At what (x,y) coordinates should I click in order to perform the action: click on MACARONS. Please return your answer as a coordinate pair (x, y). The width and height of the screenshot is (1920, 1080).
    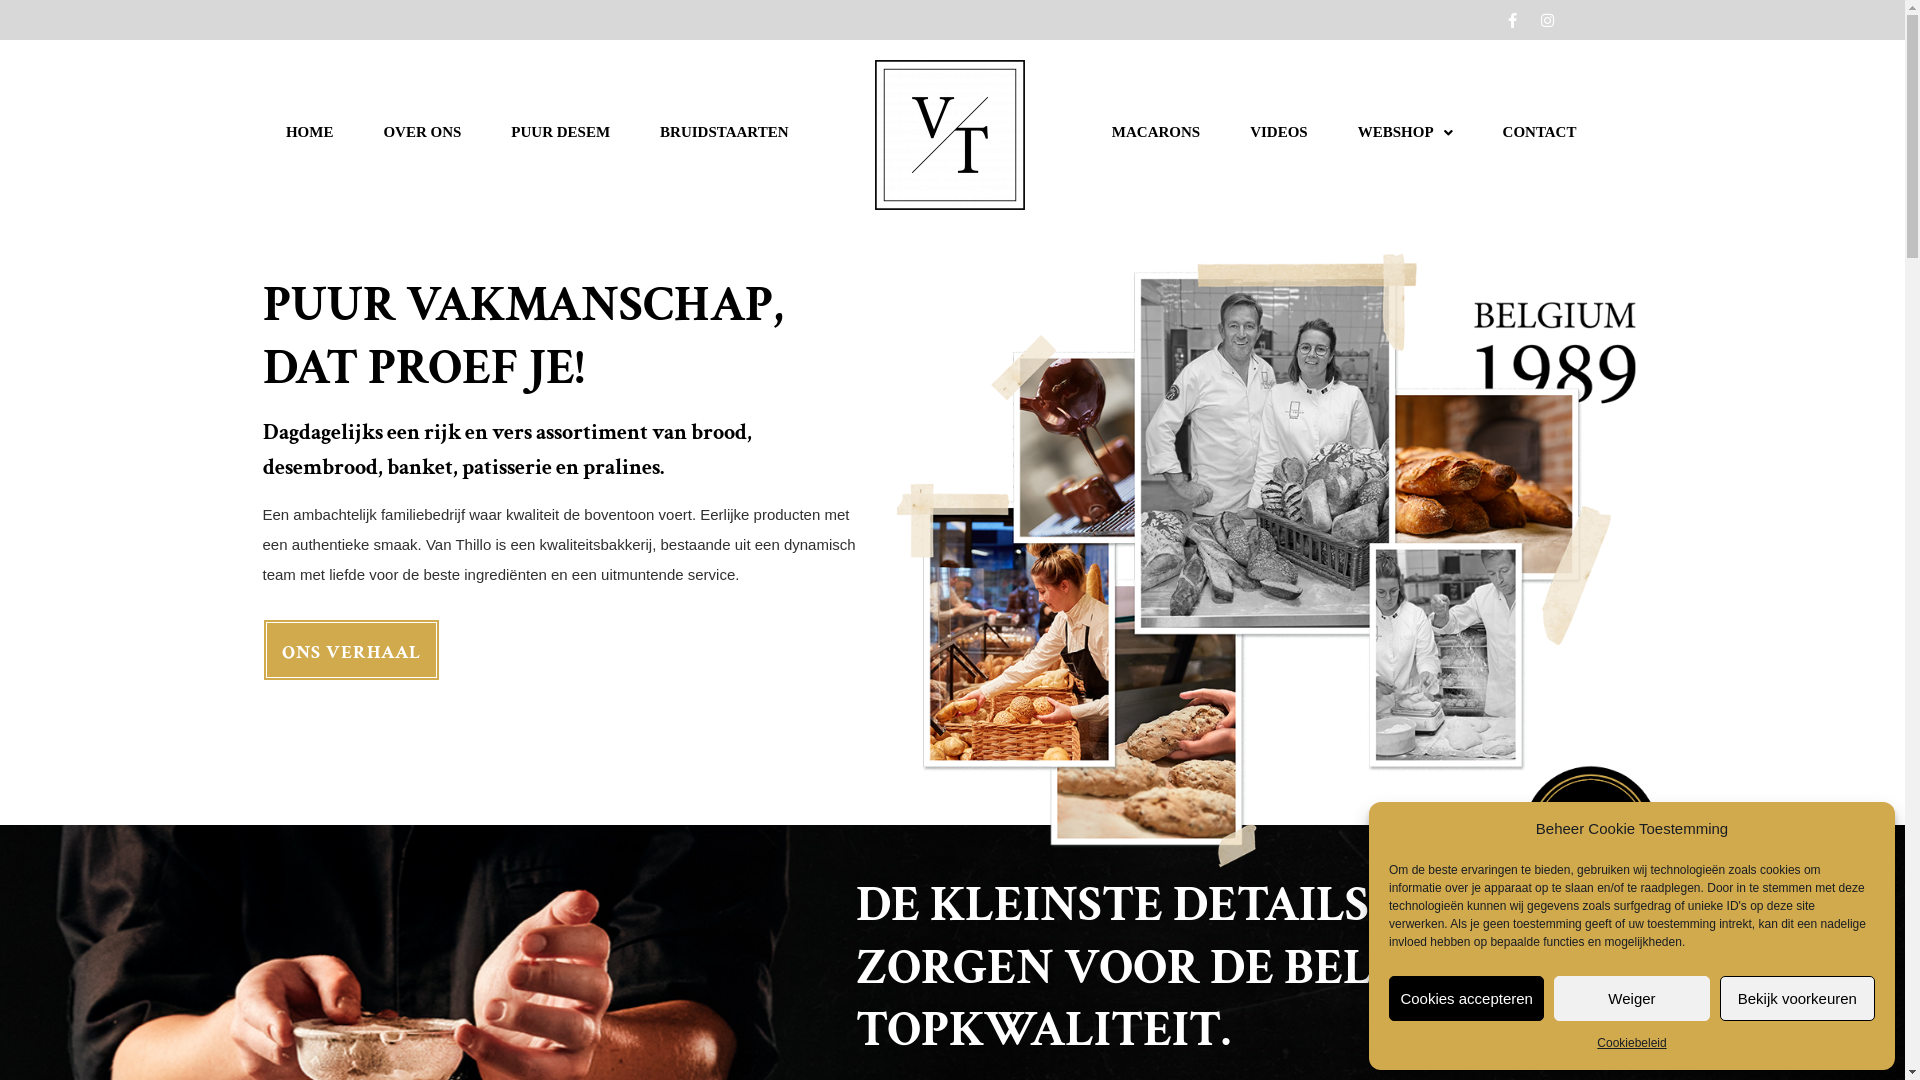
    Looking at the image, I should click on (1156, 132).